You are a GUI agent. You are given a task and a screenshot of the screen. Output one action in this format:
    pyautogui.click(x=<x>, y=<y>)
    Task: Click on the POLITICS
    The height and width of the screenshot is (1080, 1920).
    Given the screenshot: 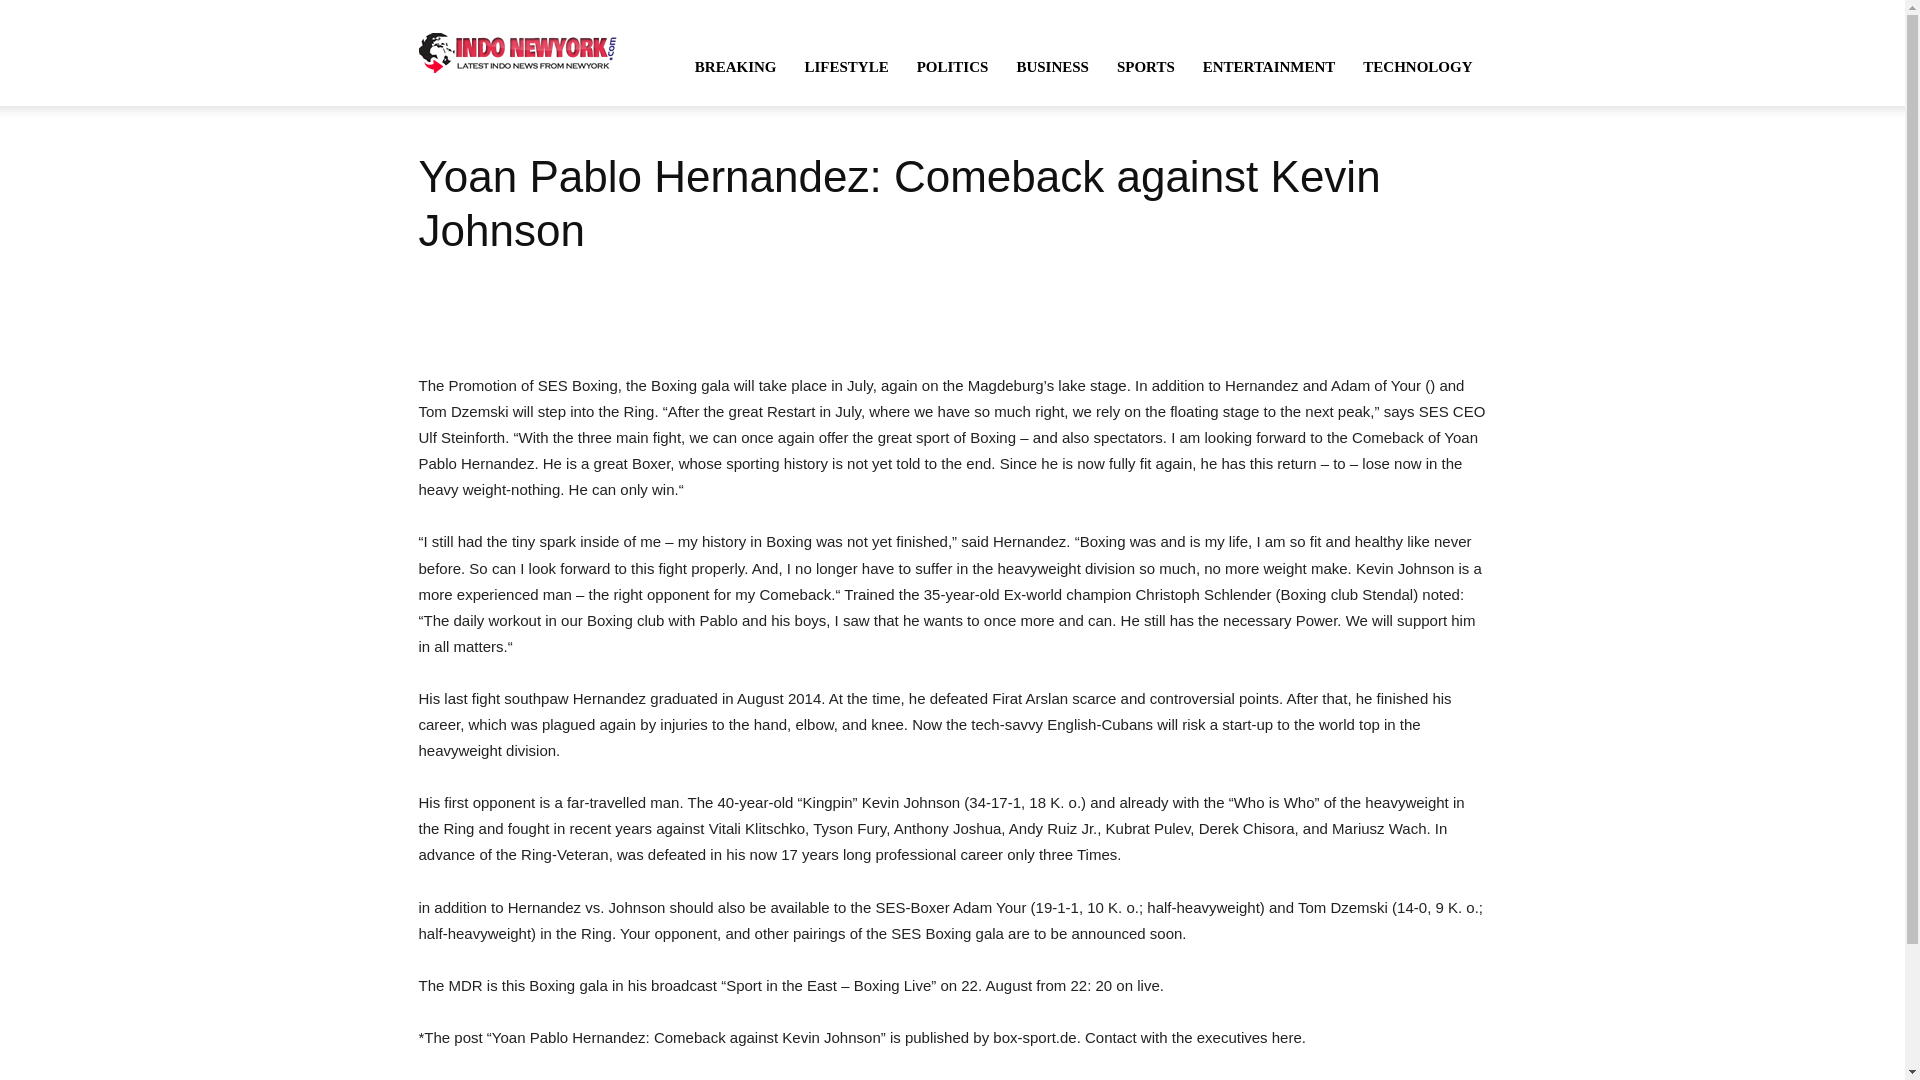 What is the action you would take?
    pyautogui.click(x=952, y=66)
    